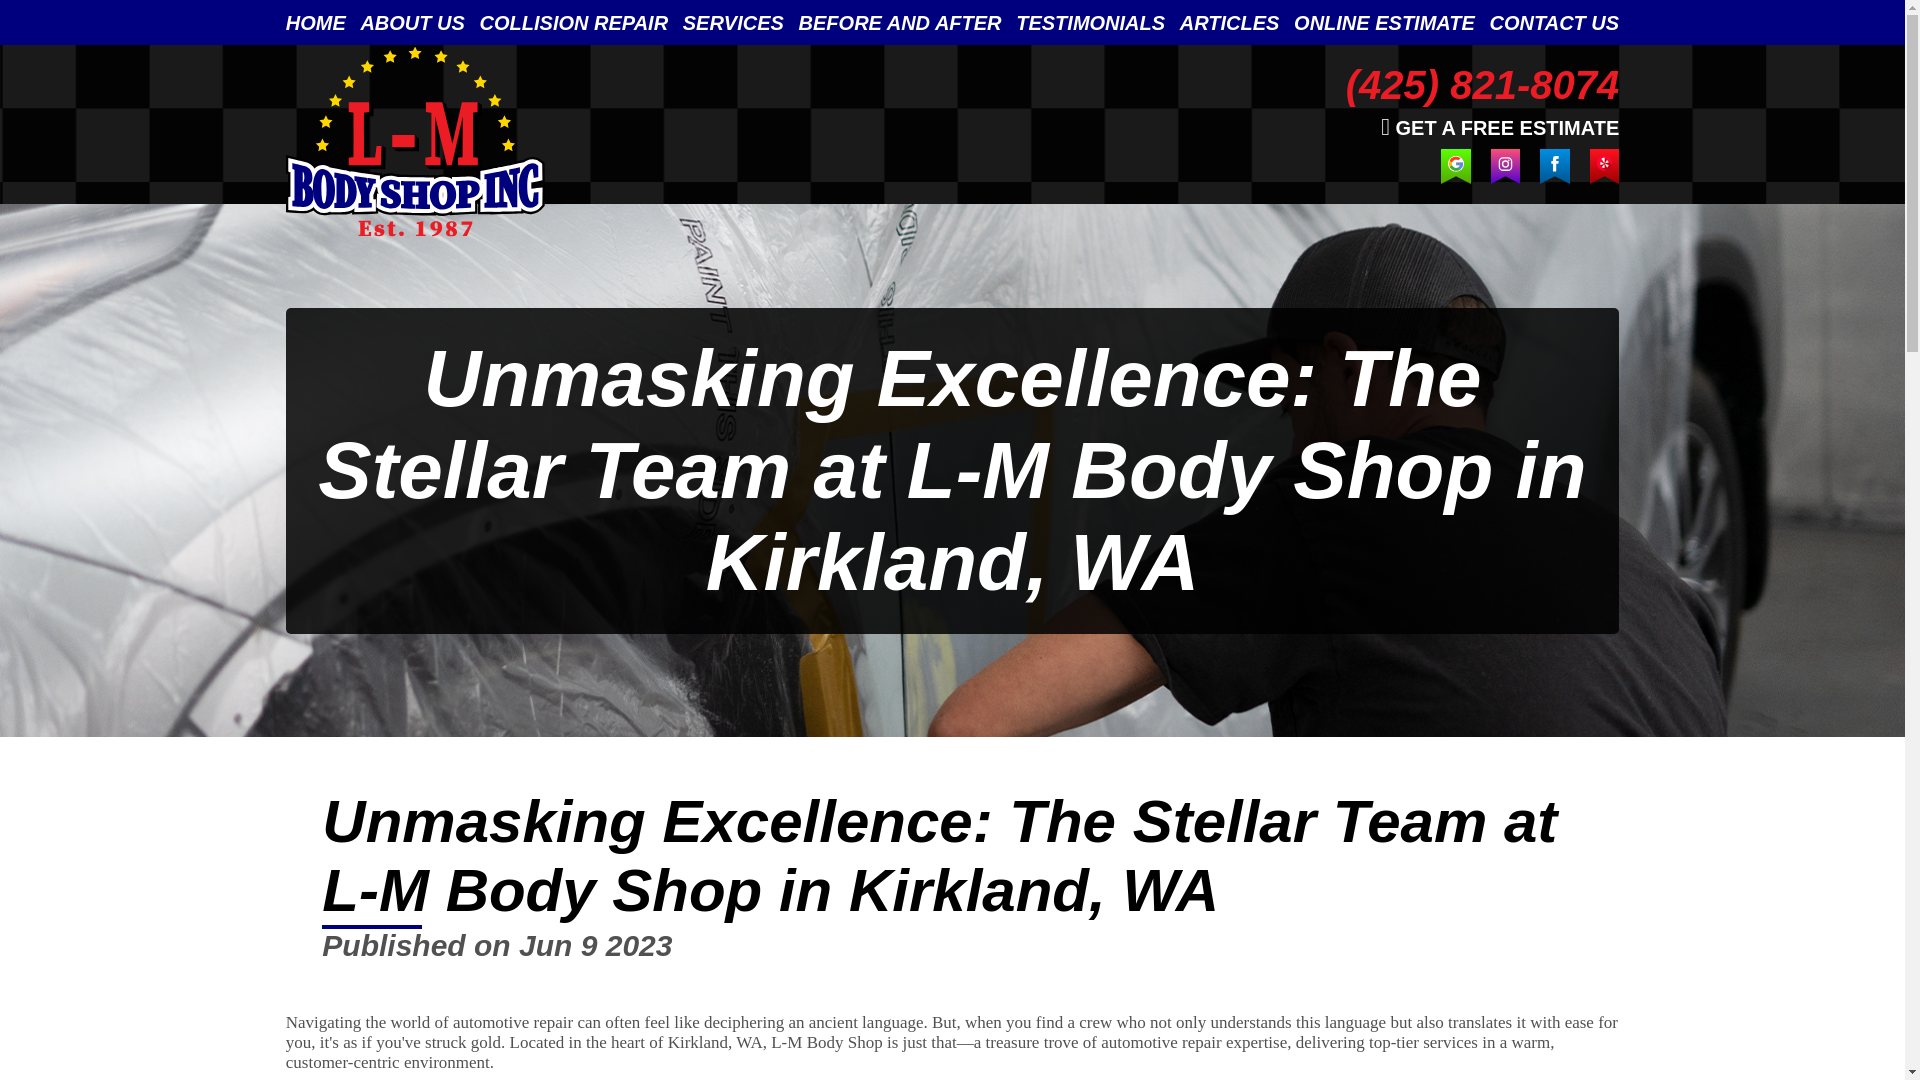 The height and width of the screenshot is (1080, 1920). Describe the element at coordinates (1384, 22) in the screenshot. I see `ONLINE ESTIMATE` at that location.